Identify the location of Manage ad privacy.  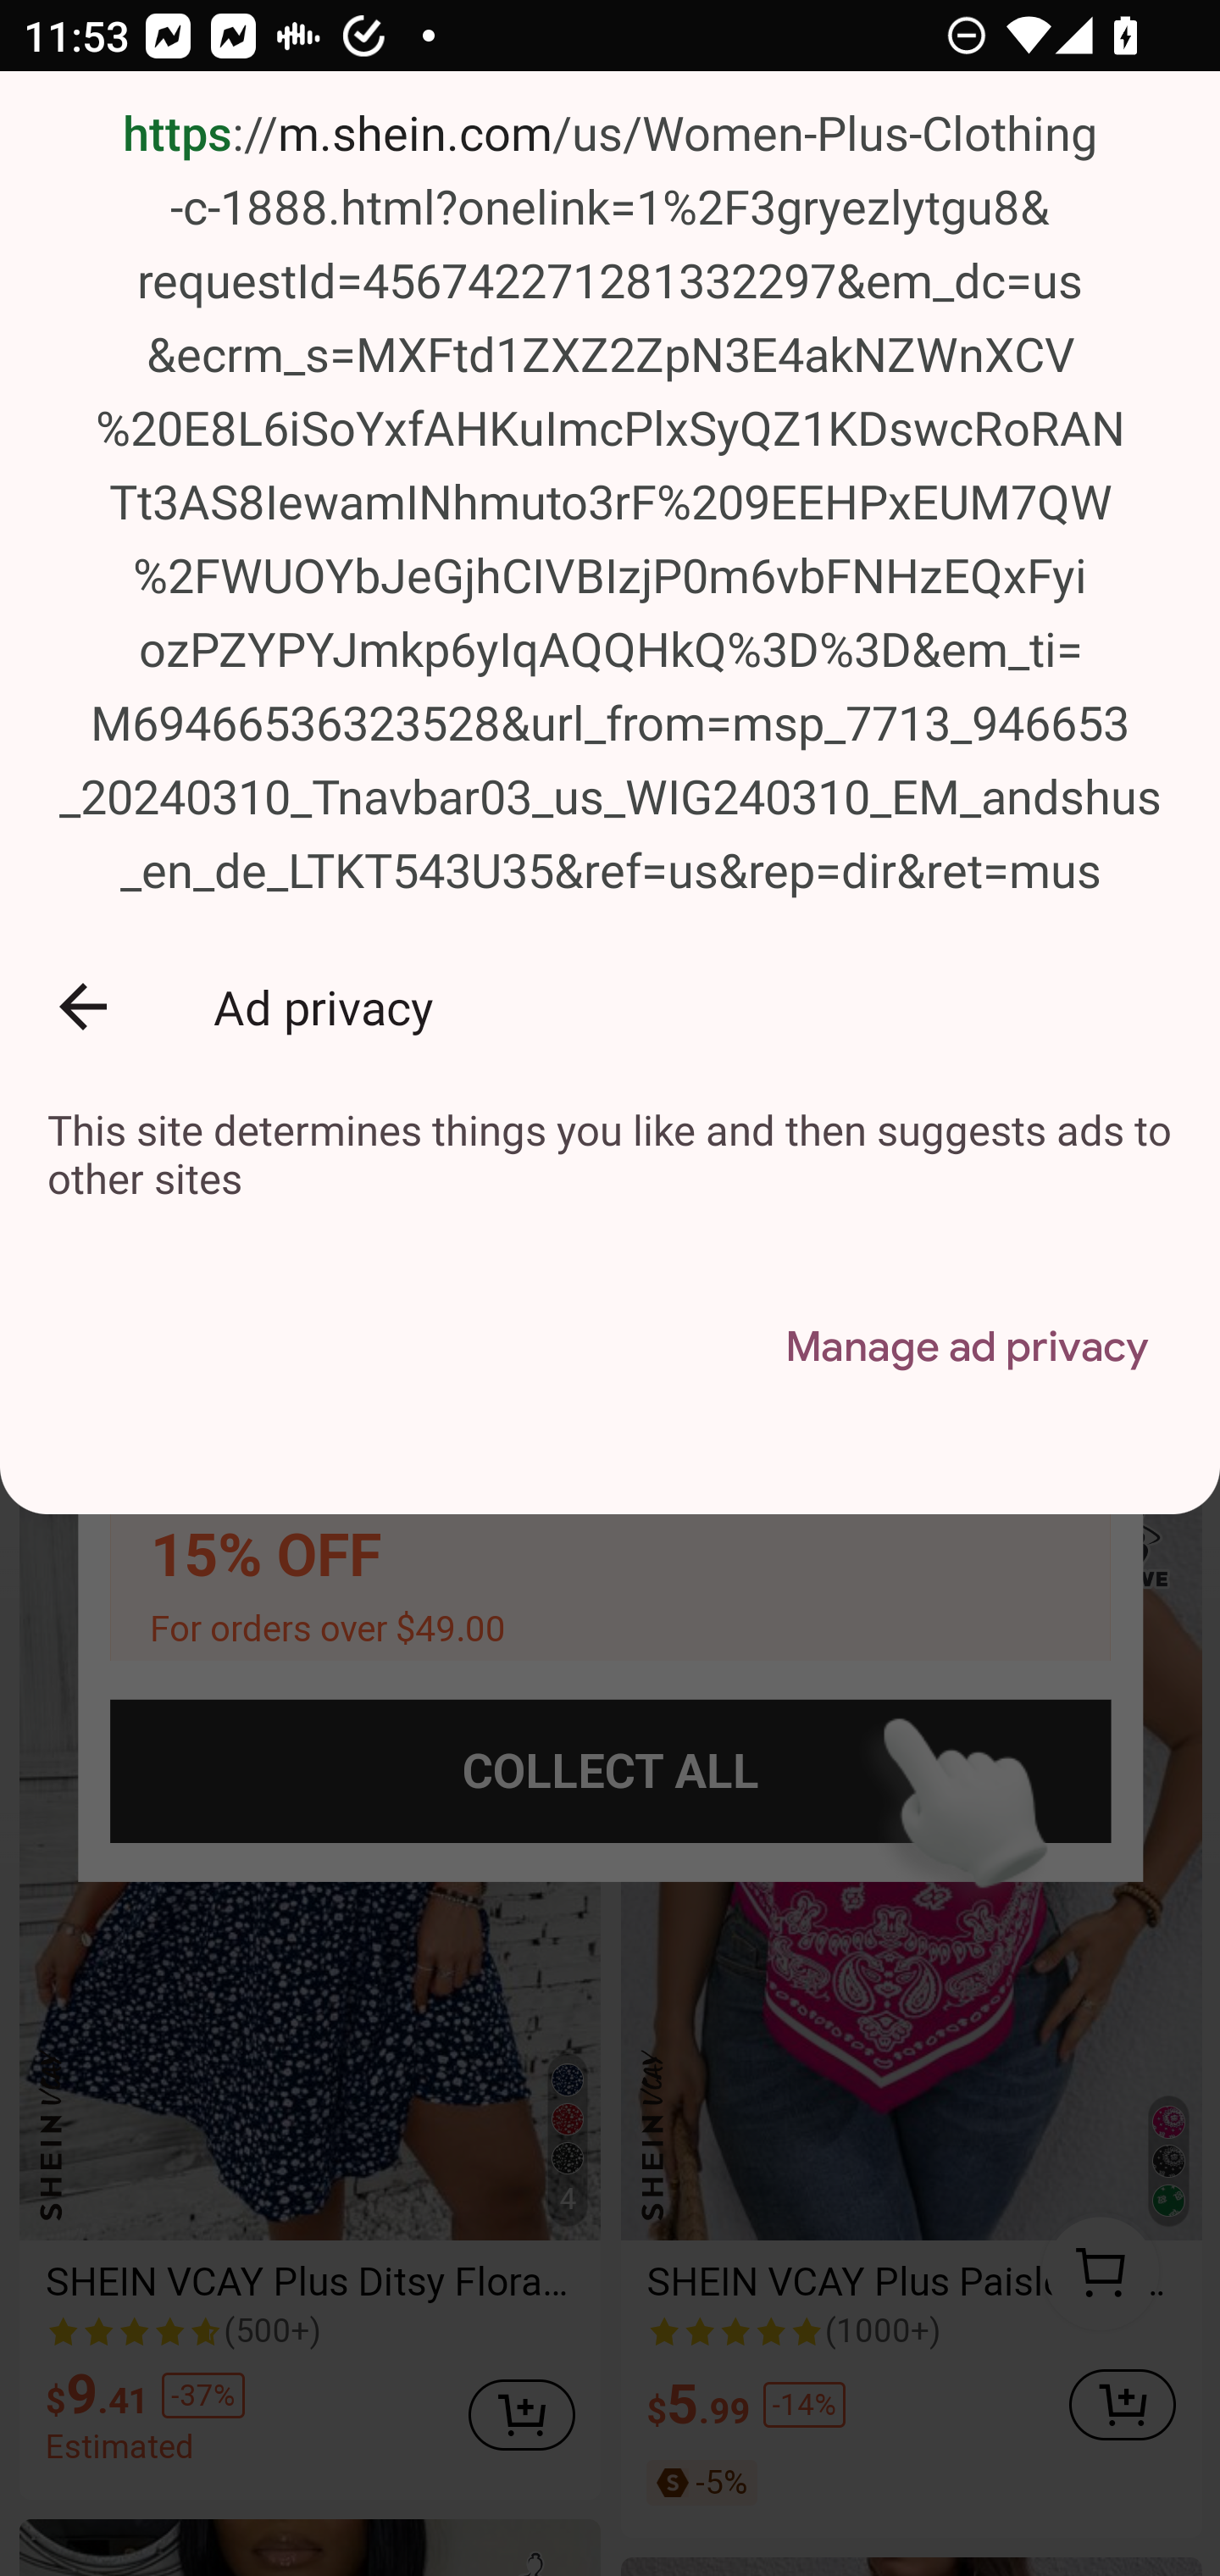
(966, 1348).